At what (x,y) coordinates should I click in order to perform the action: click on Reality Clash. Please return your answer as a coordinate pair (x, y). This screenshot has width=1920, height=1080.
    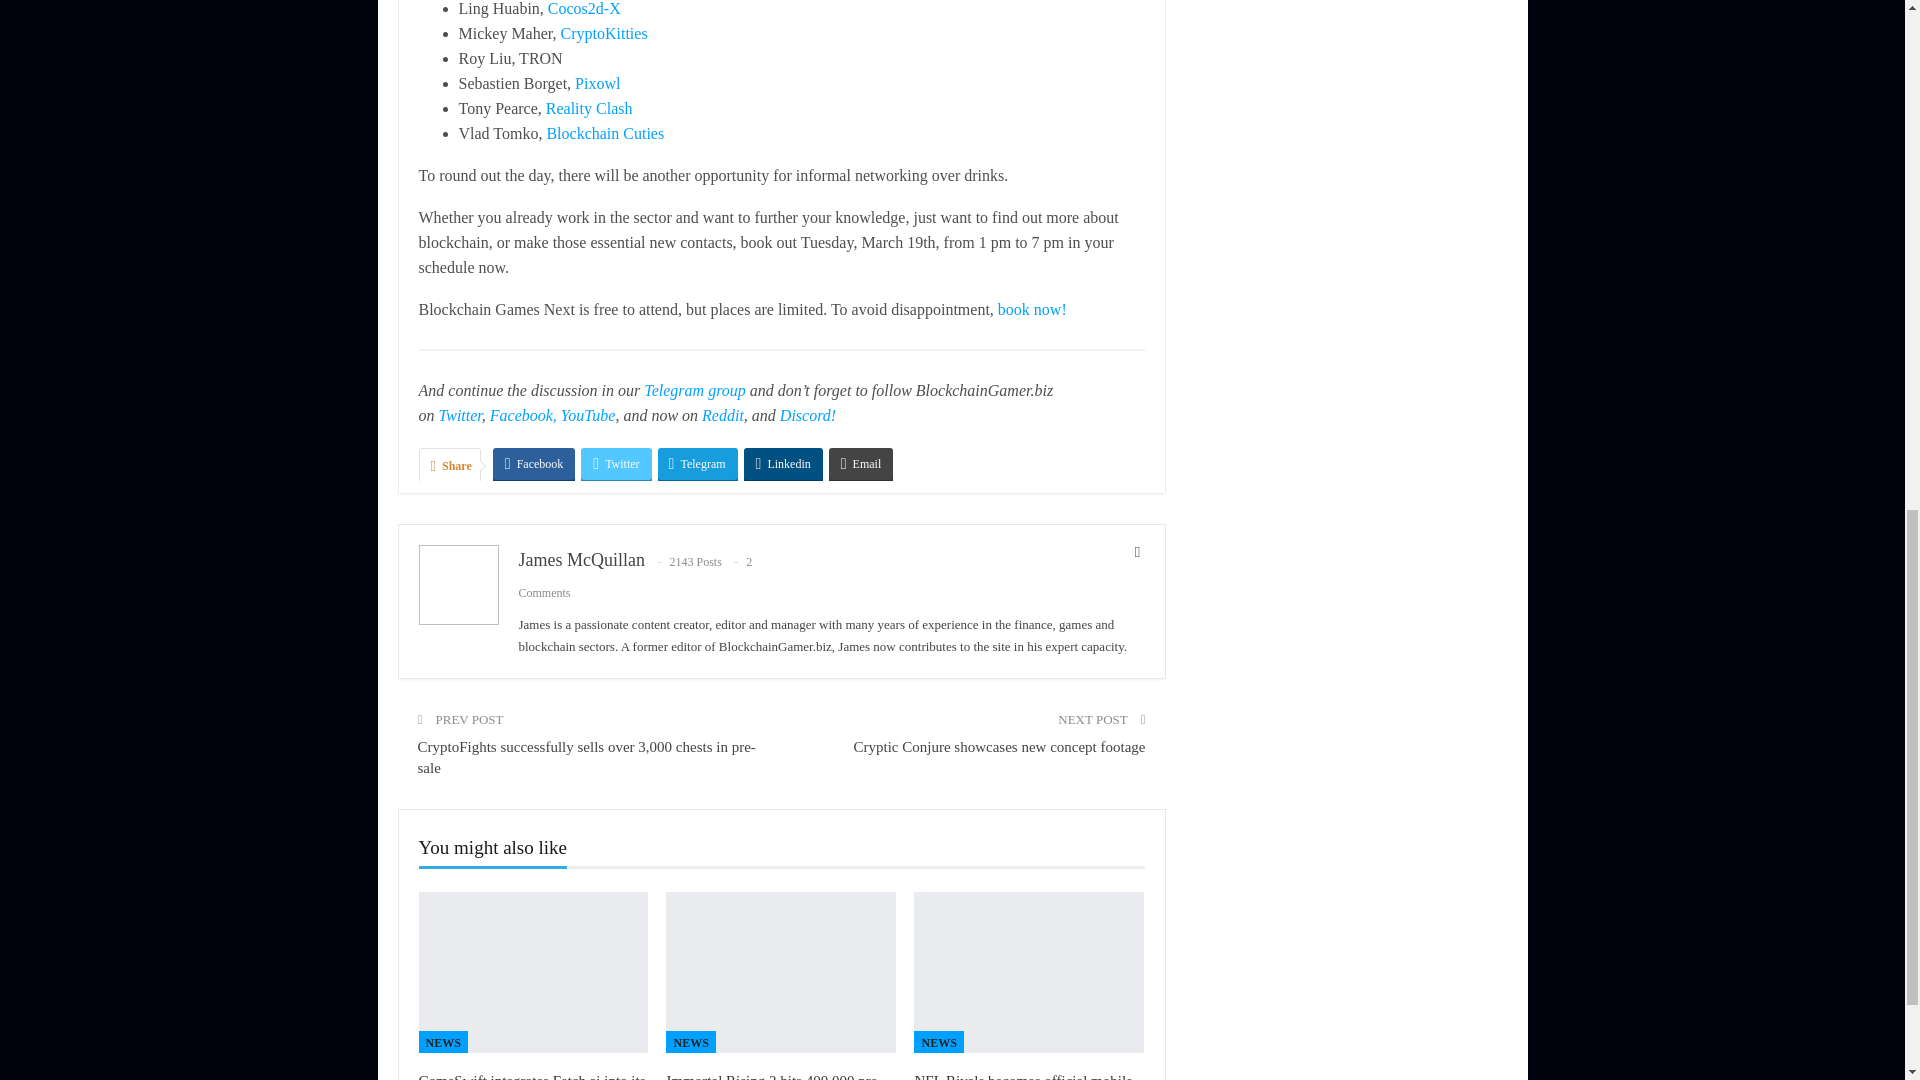
    Looking at the image, I should click on (589, 108).